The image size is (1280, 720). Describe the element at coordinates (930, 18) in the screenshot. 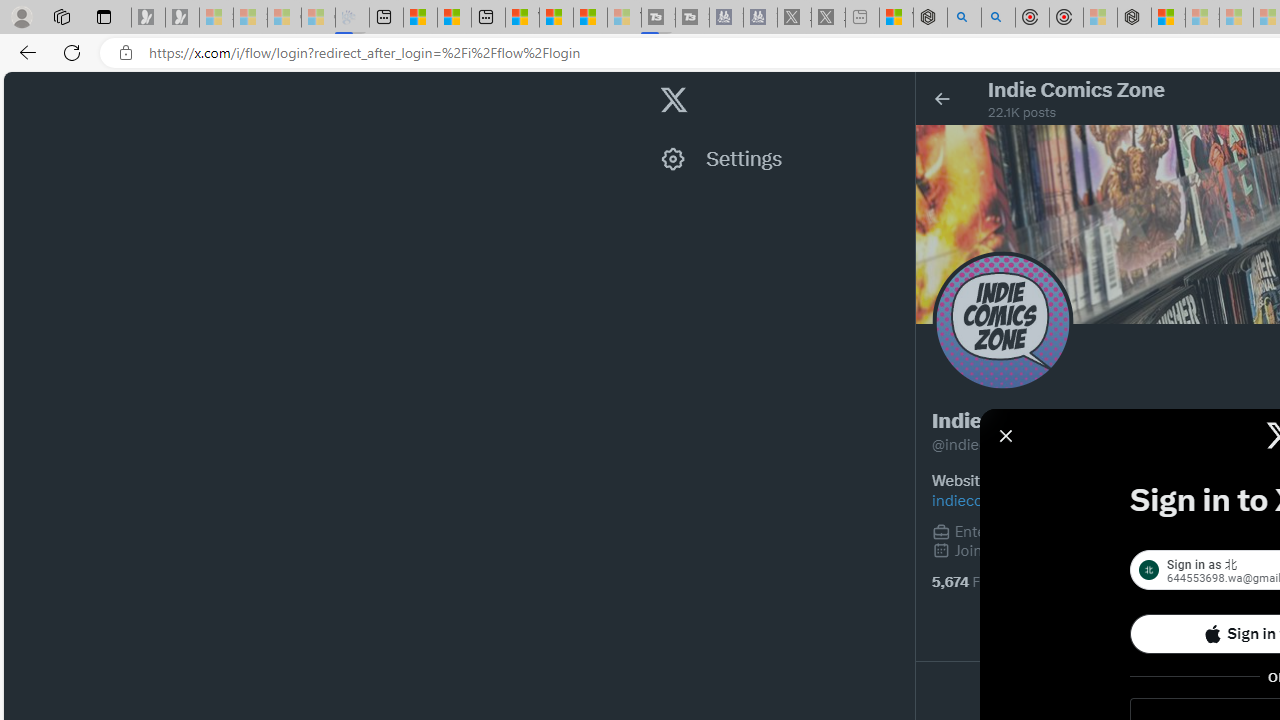

I see `Nordace - Summer Adventures 2024` at that location.